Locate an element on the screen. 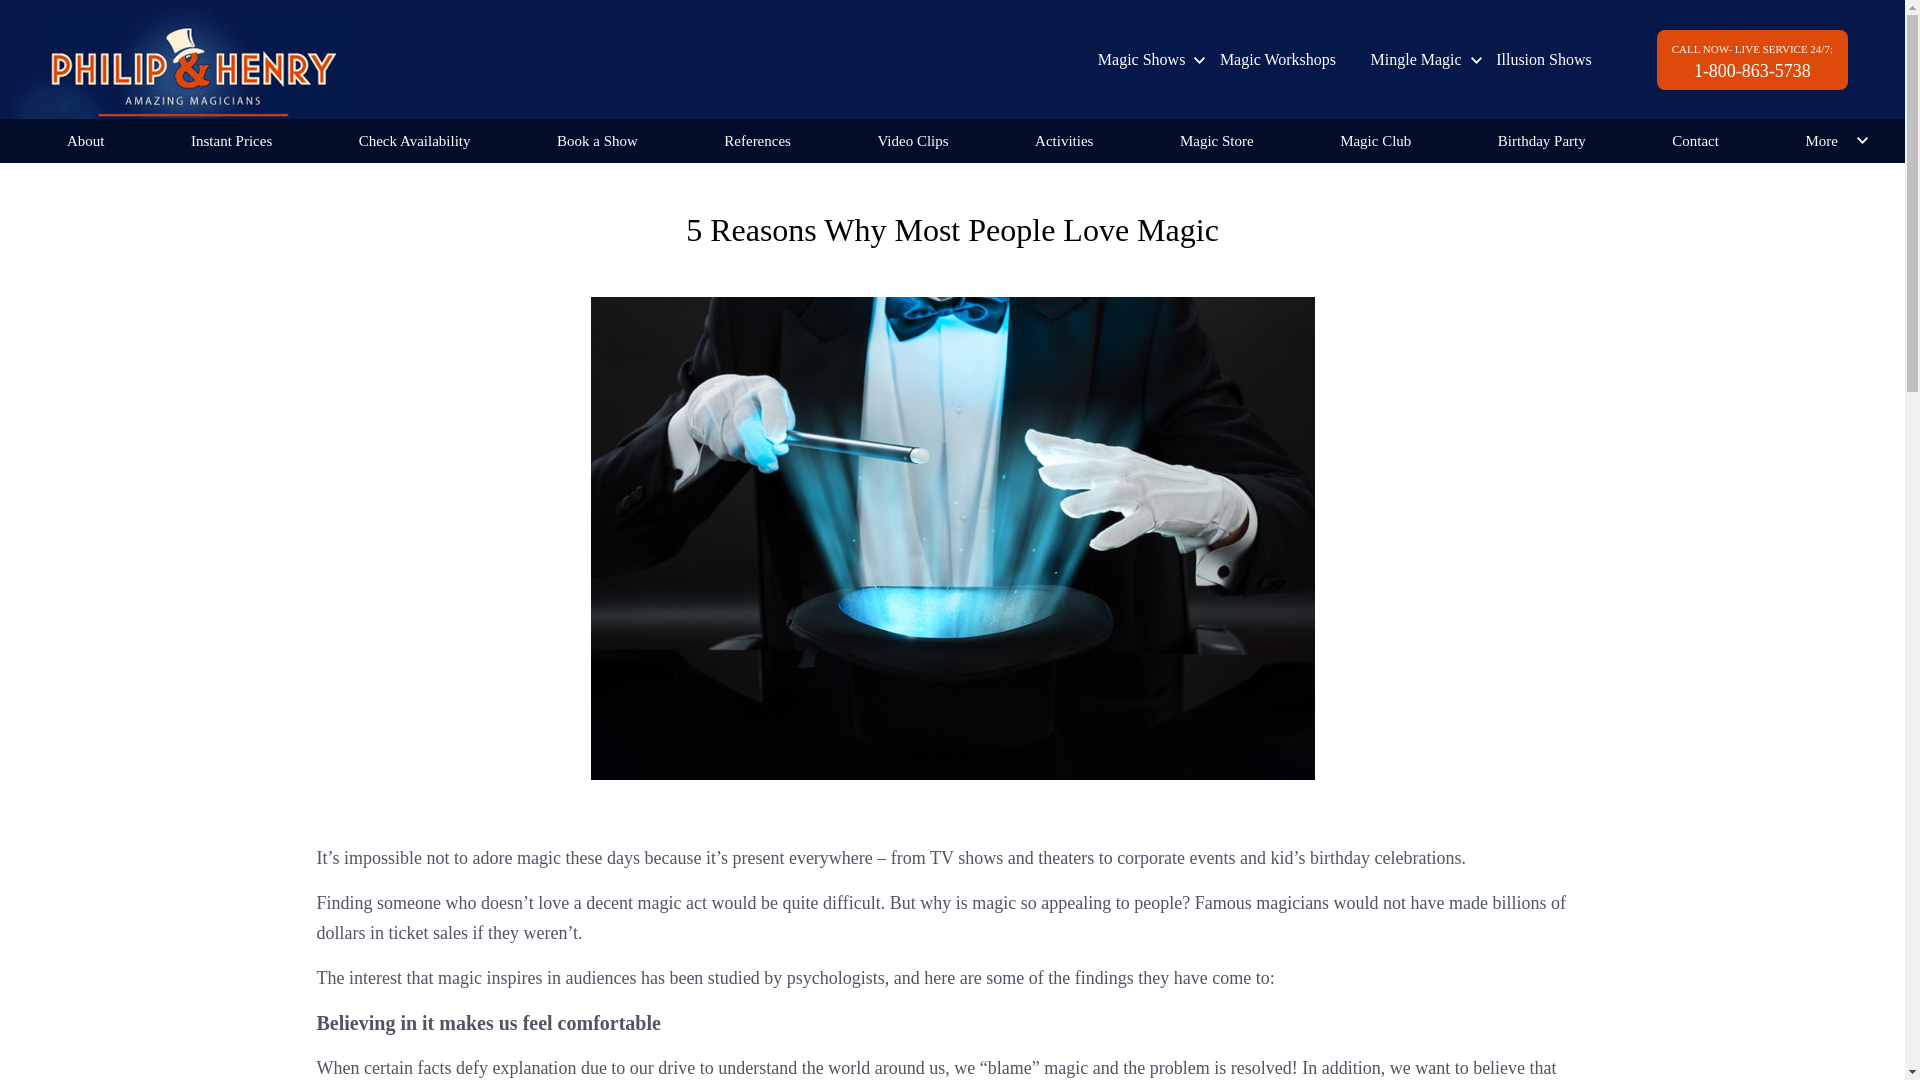  Magic Shows is located at coordinates (1142, 59).